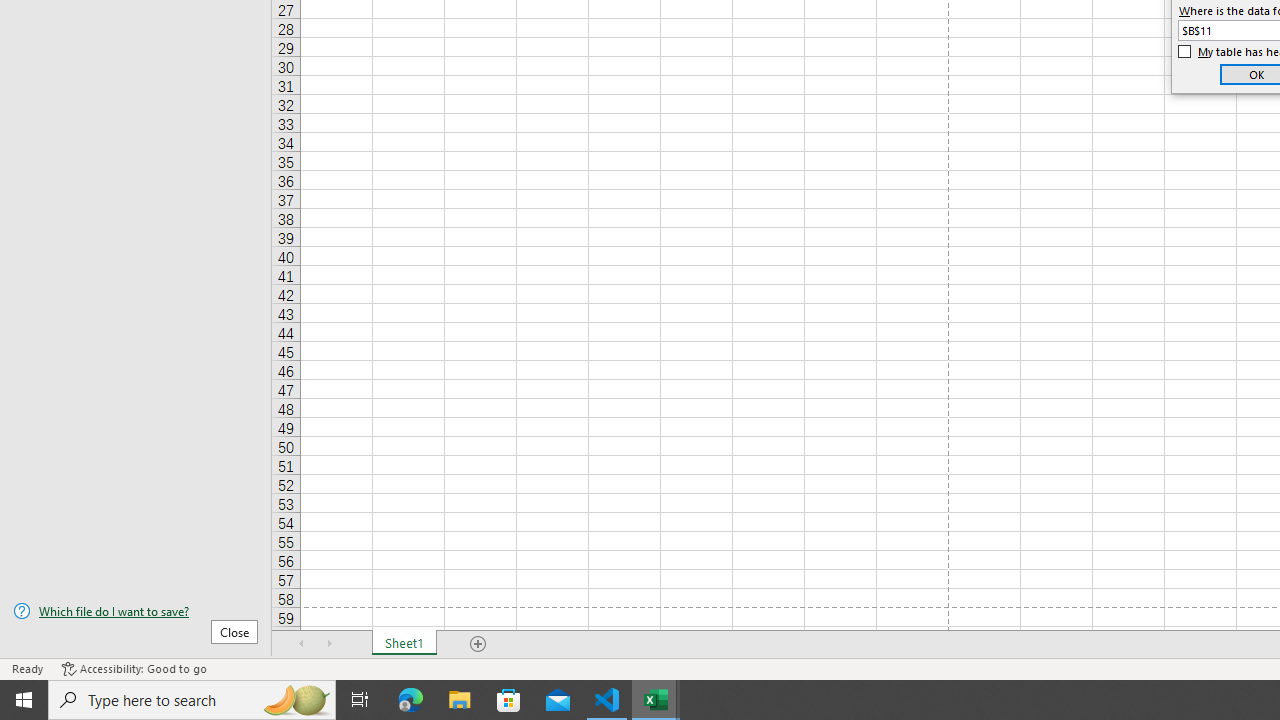 This screenshot has height=720, width=1280. Describe the element at coordinates (302, 644) in the screenshot. I see `Scroll Left` at that location.